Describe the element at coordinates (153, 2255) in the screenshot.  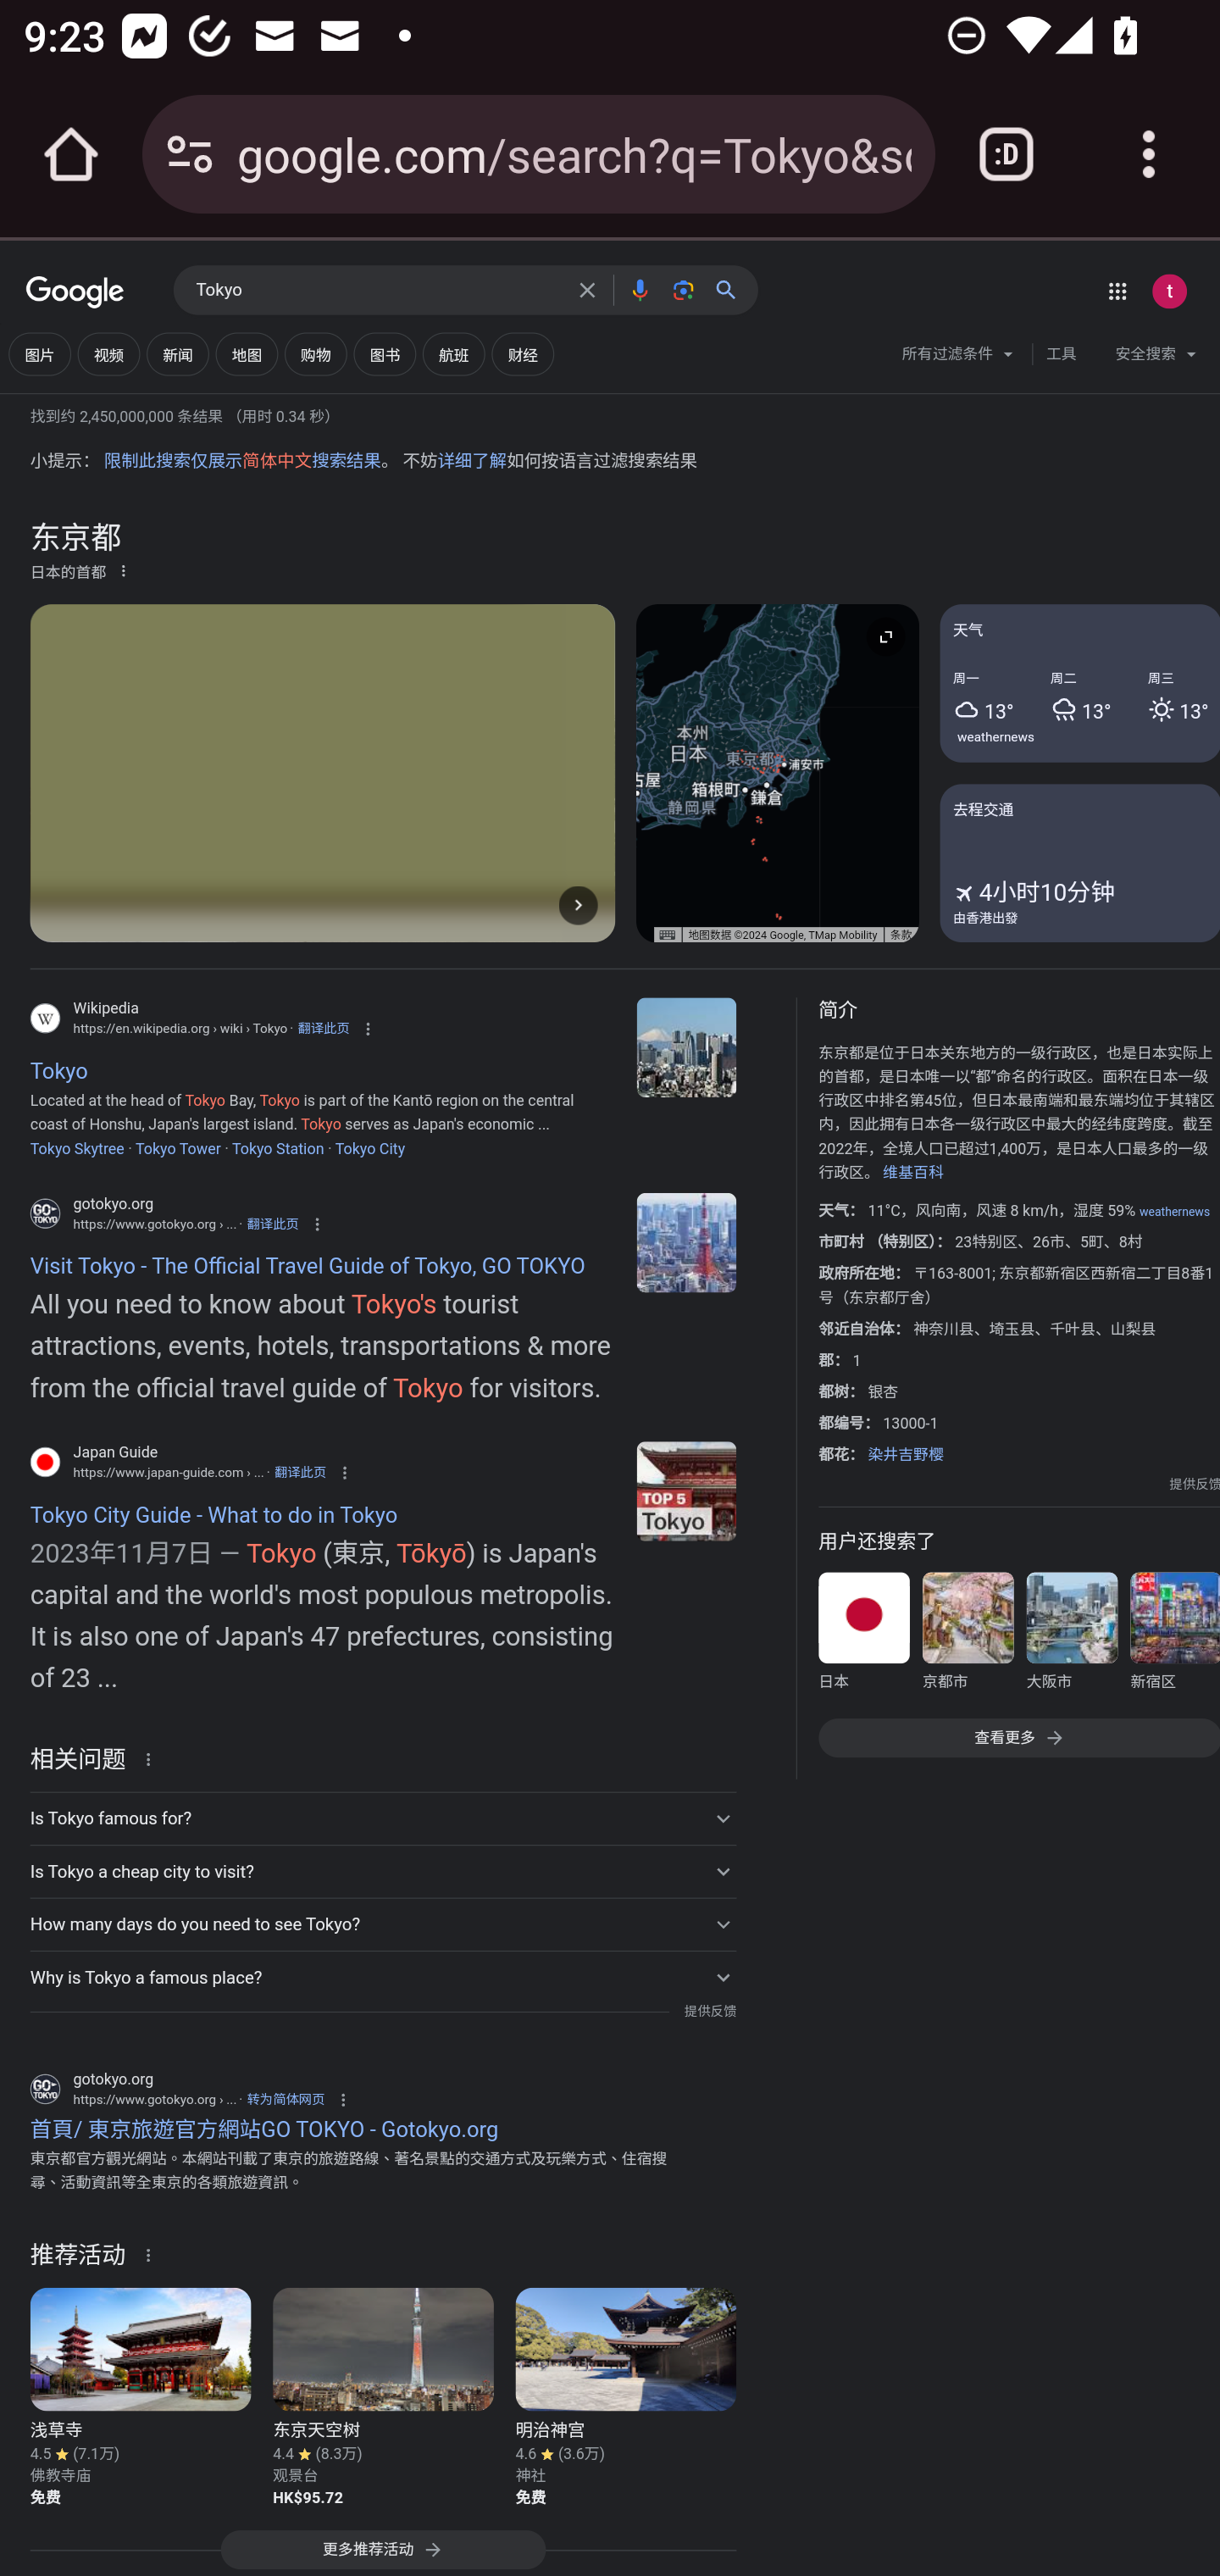
I see `关于这条结果的详细信息` at that location.